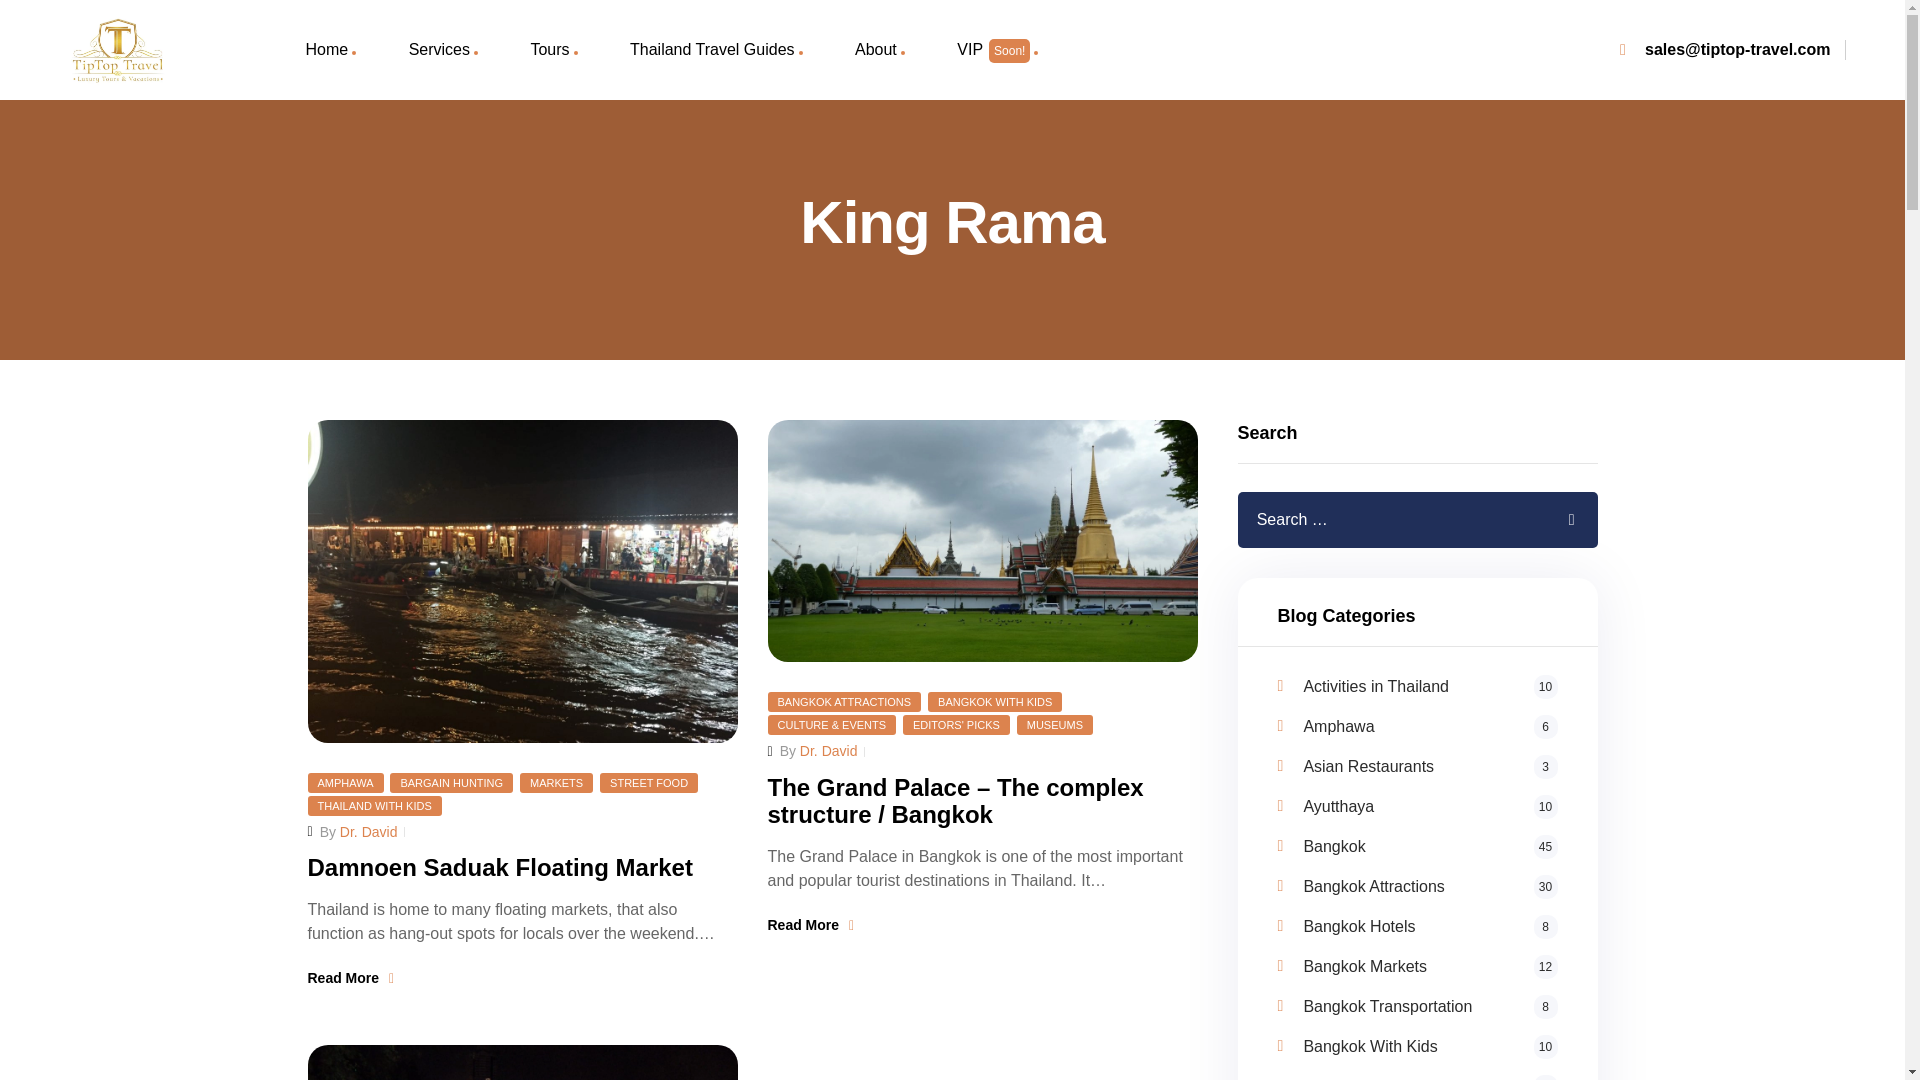  Describe the element at coordinates (648, 782) in the screenshot. I see `STREET FOOD` at that location.